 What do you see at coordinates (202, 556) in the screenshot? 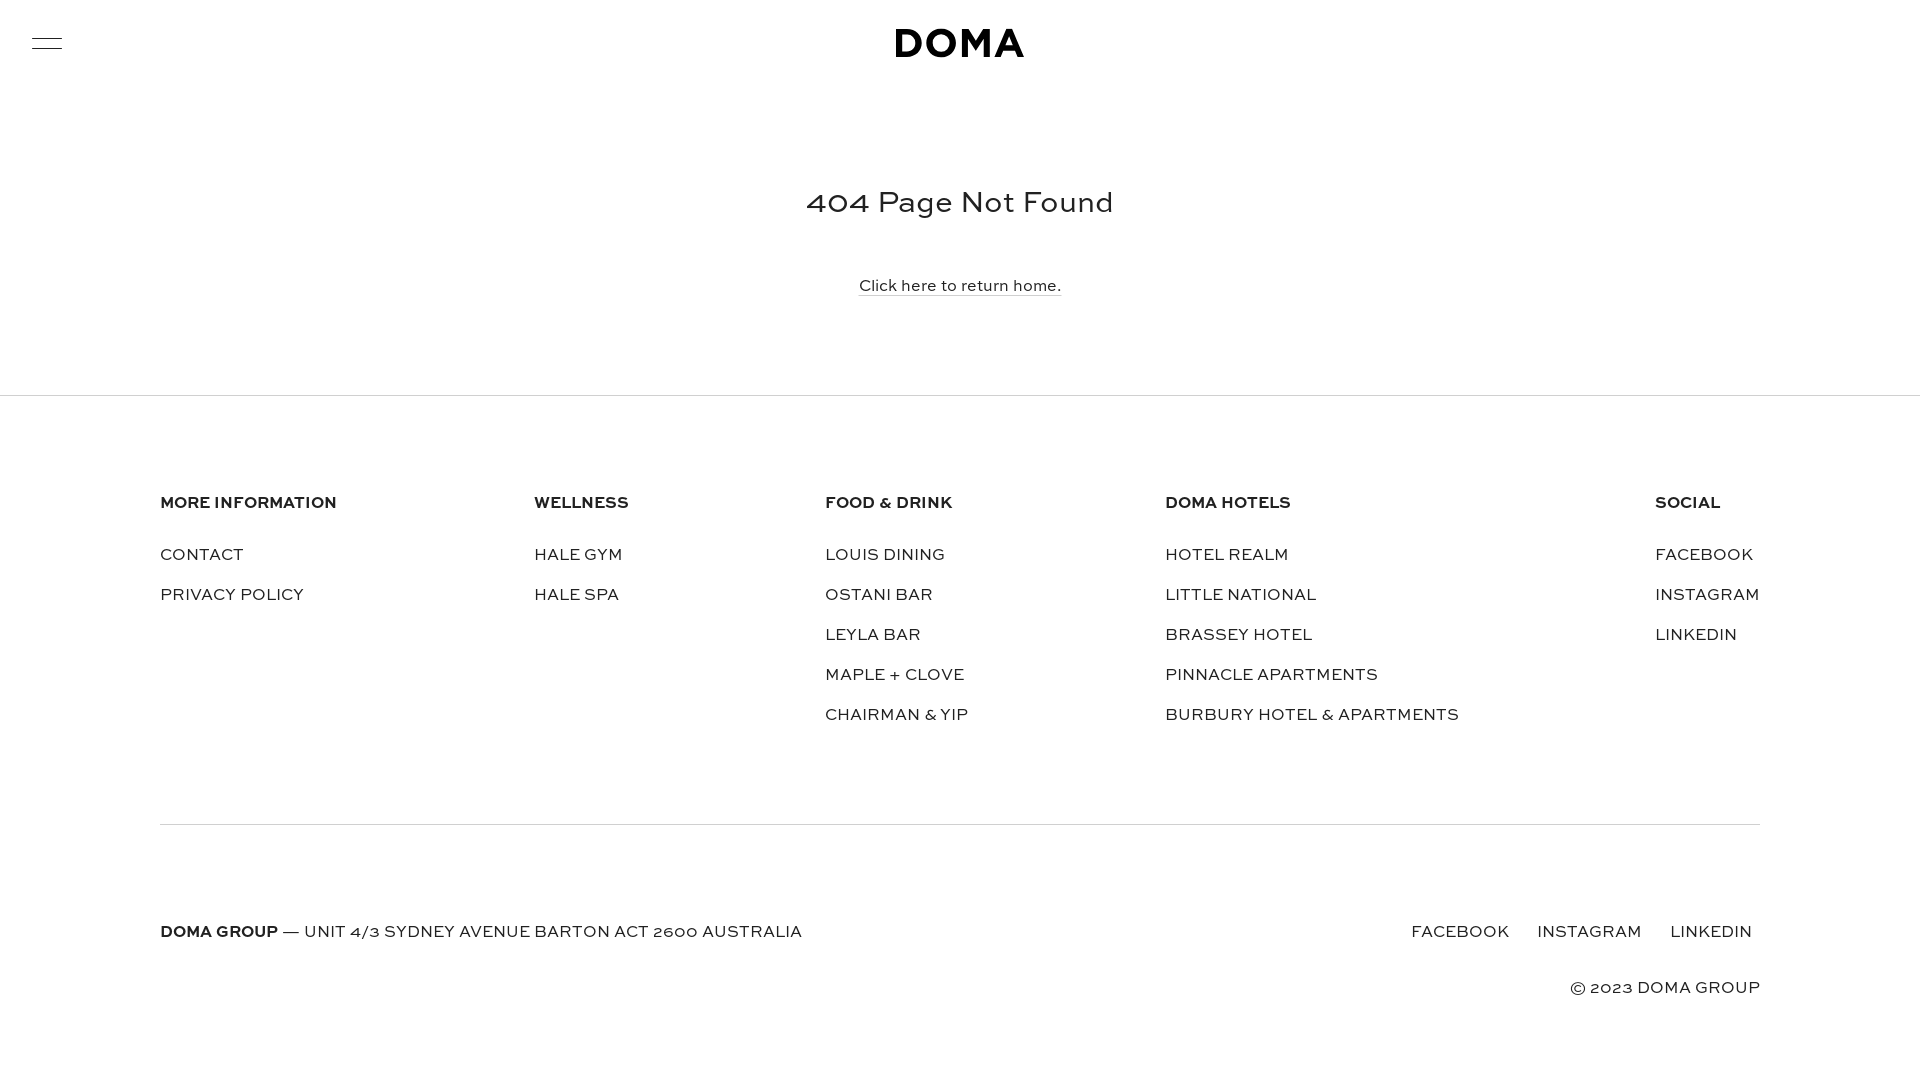
I see `CONTACT` at bounding box center [202, 556].